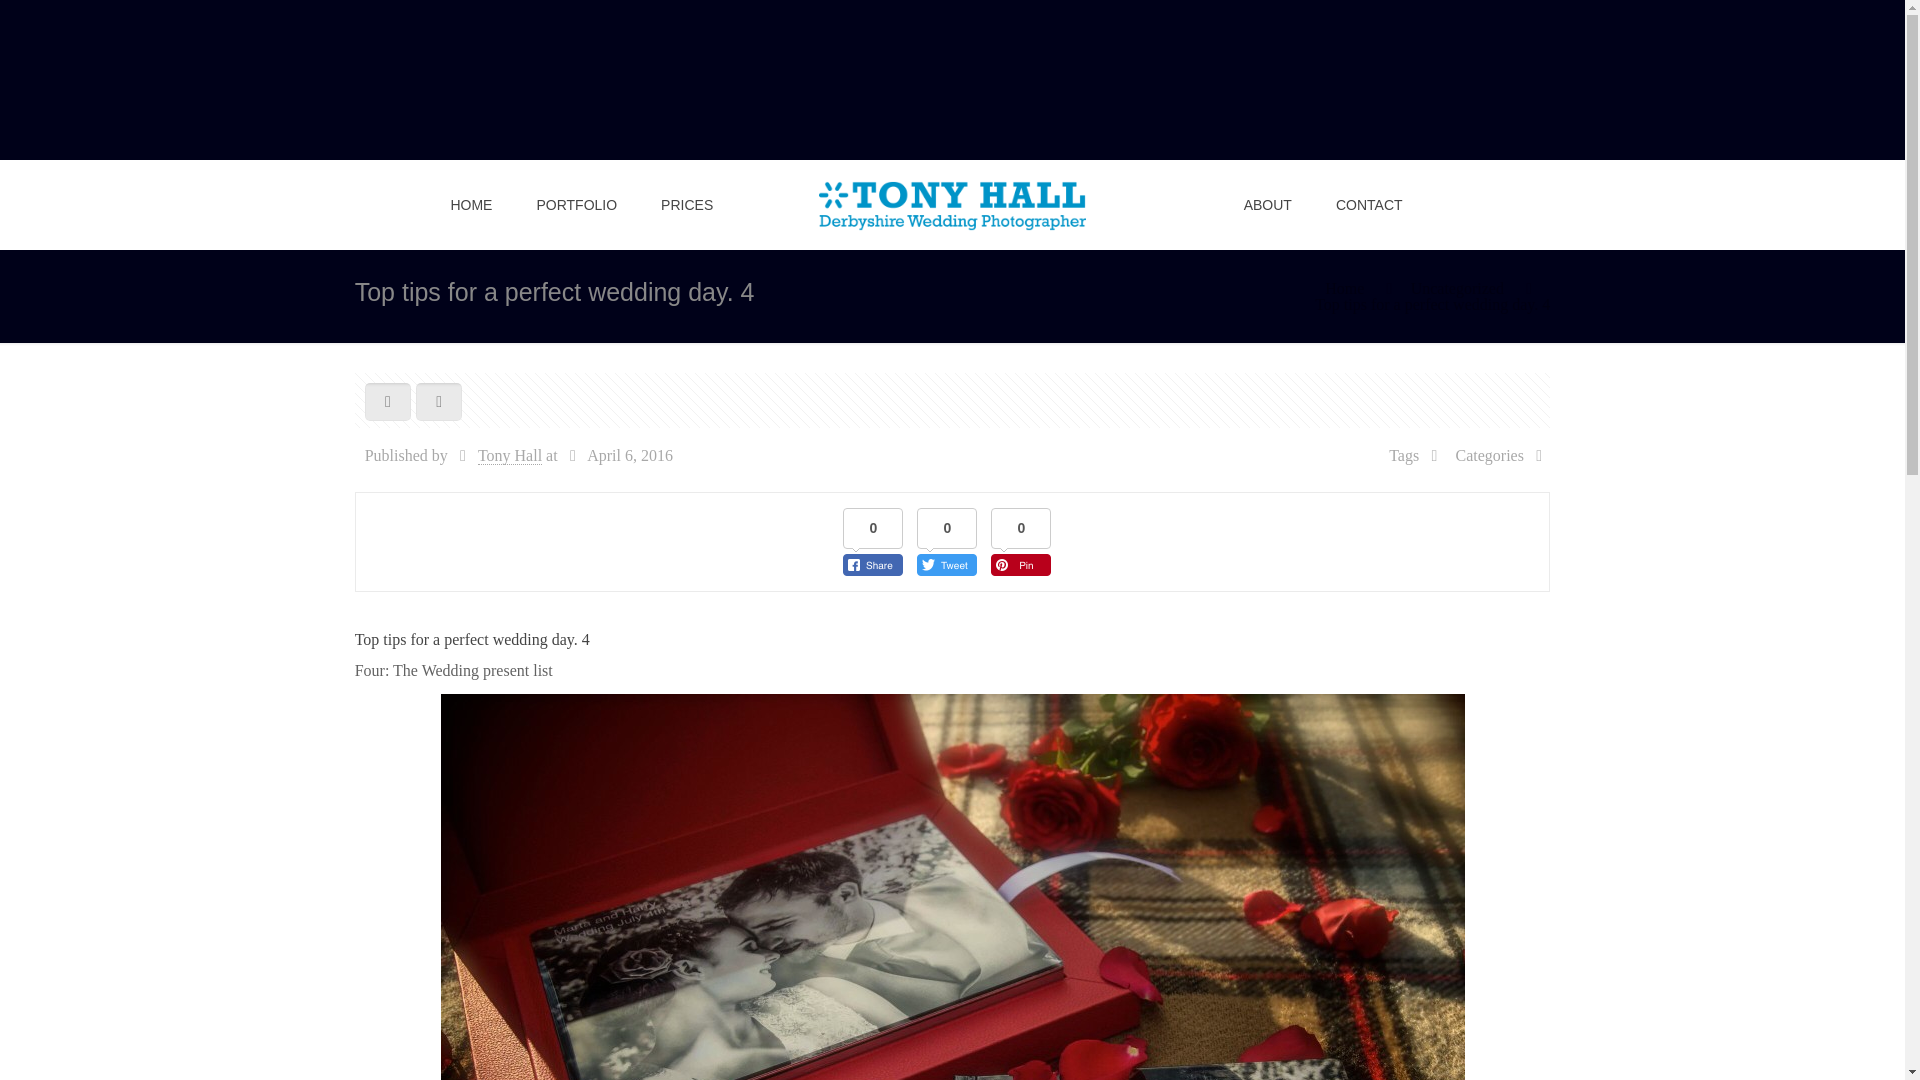  I want to click on HOME, so click(471, 204).